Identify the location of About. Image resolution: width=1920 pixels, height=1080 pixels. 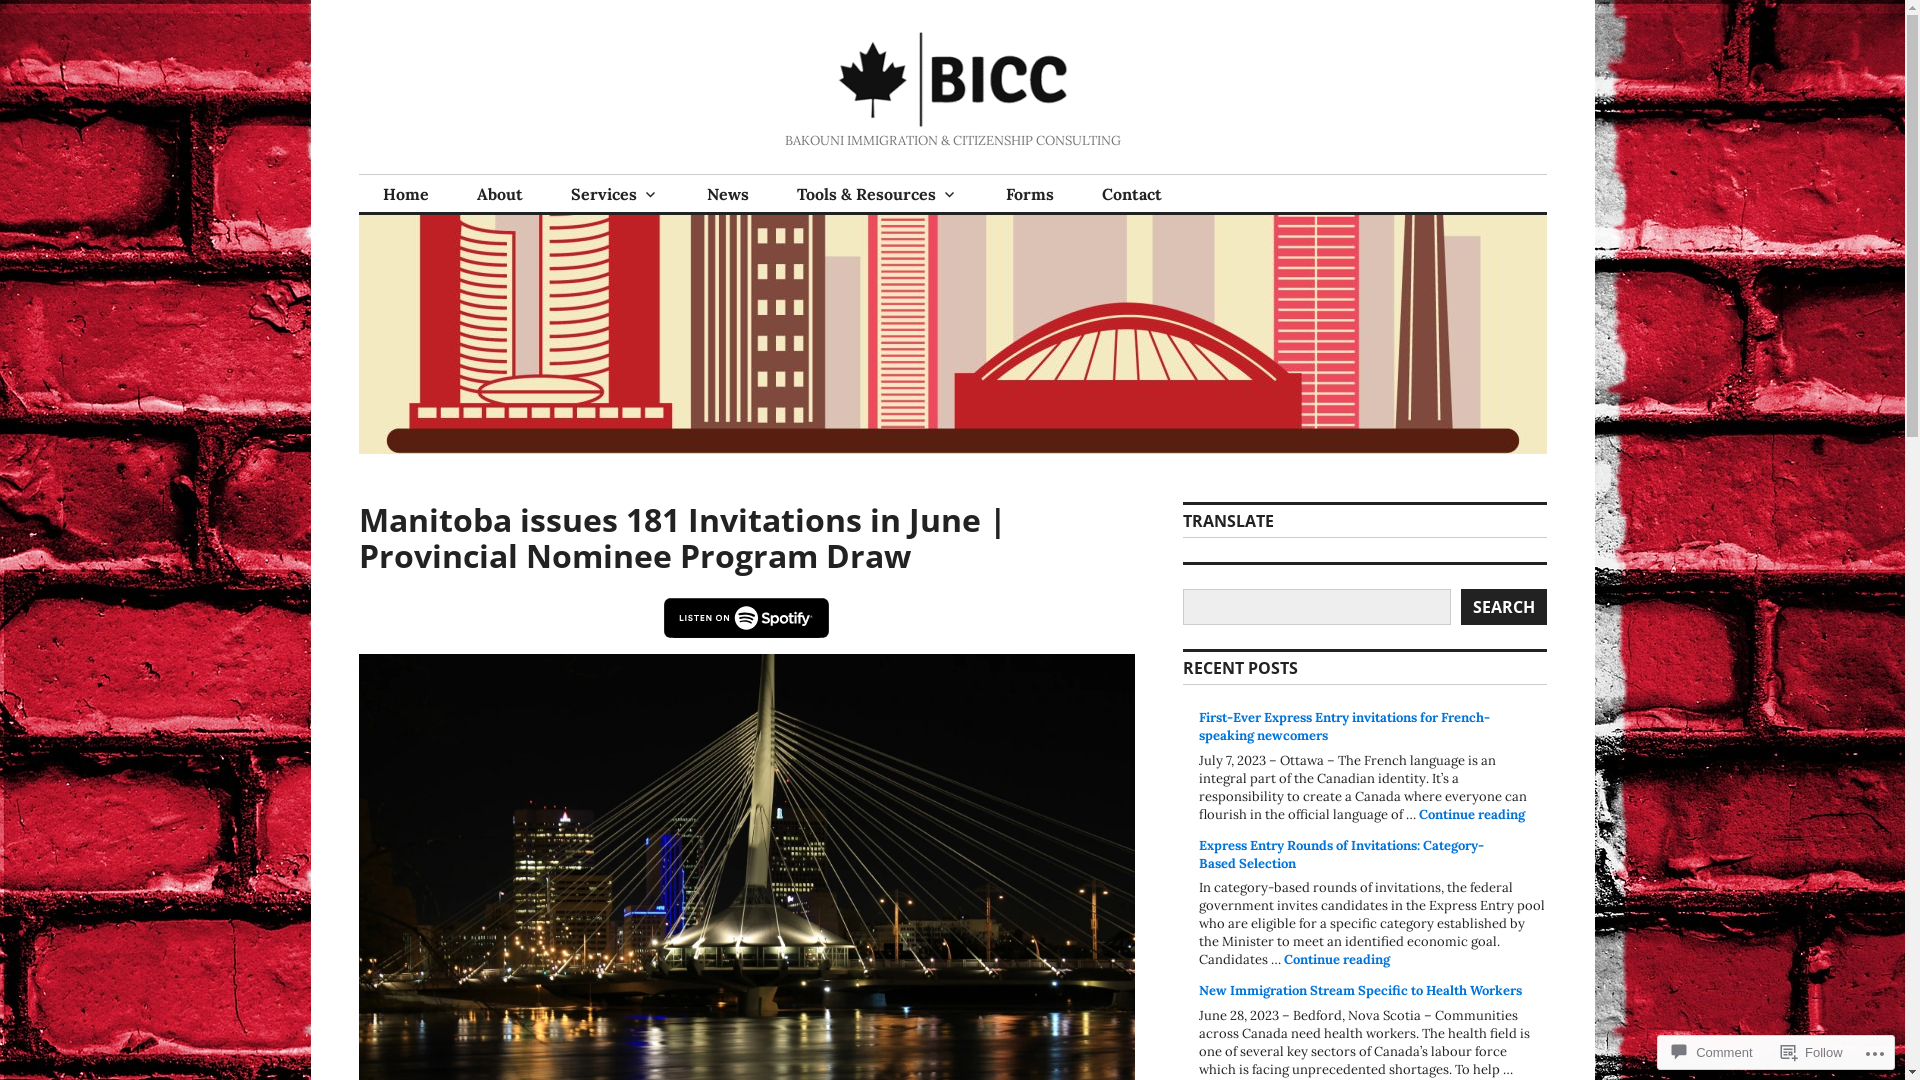
(499, 194).